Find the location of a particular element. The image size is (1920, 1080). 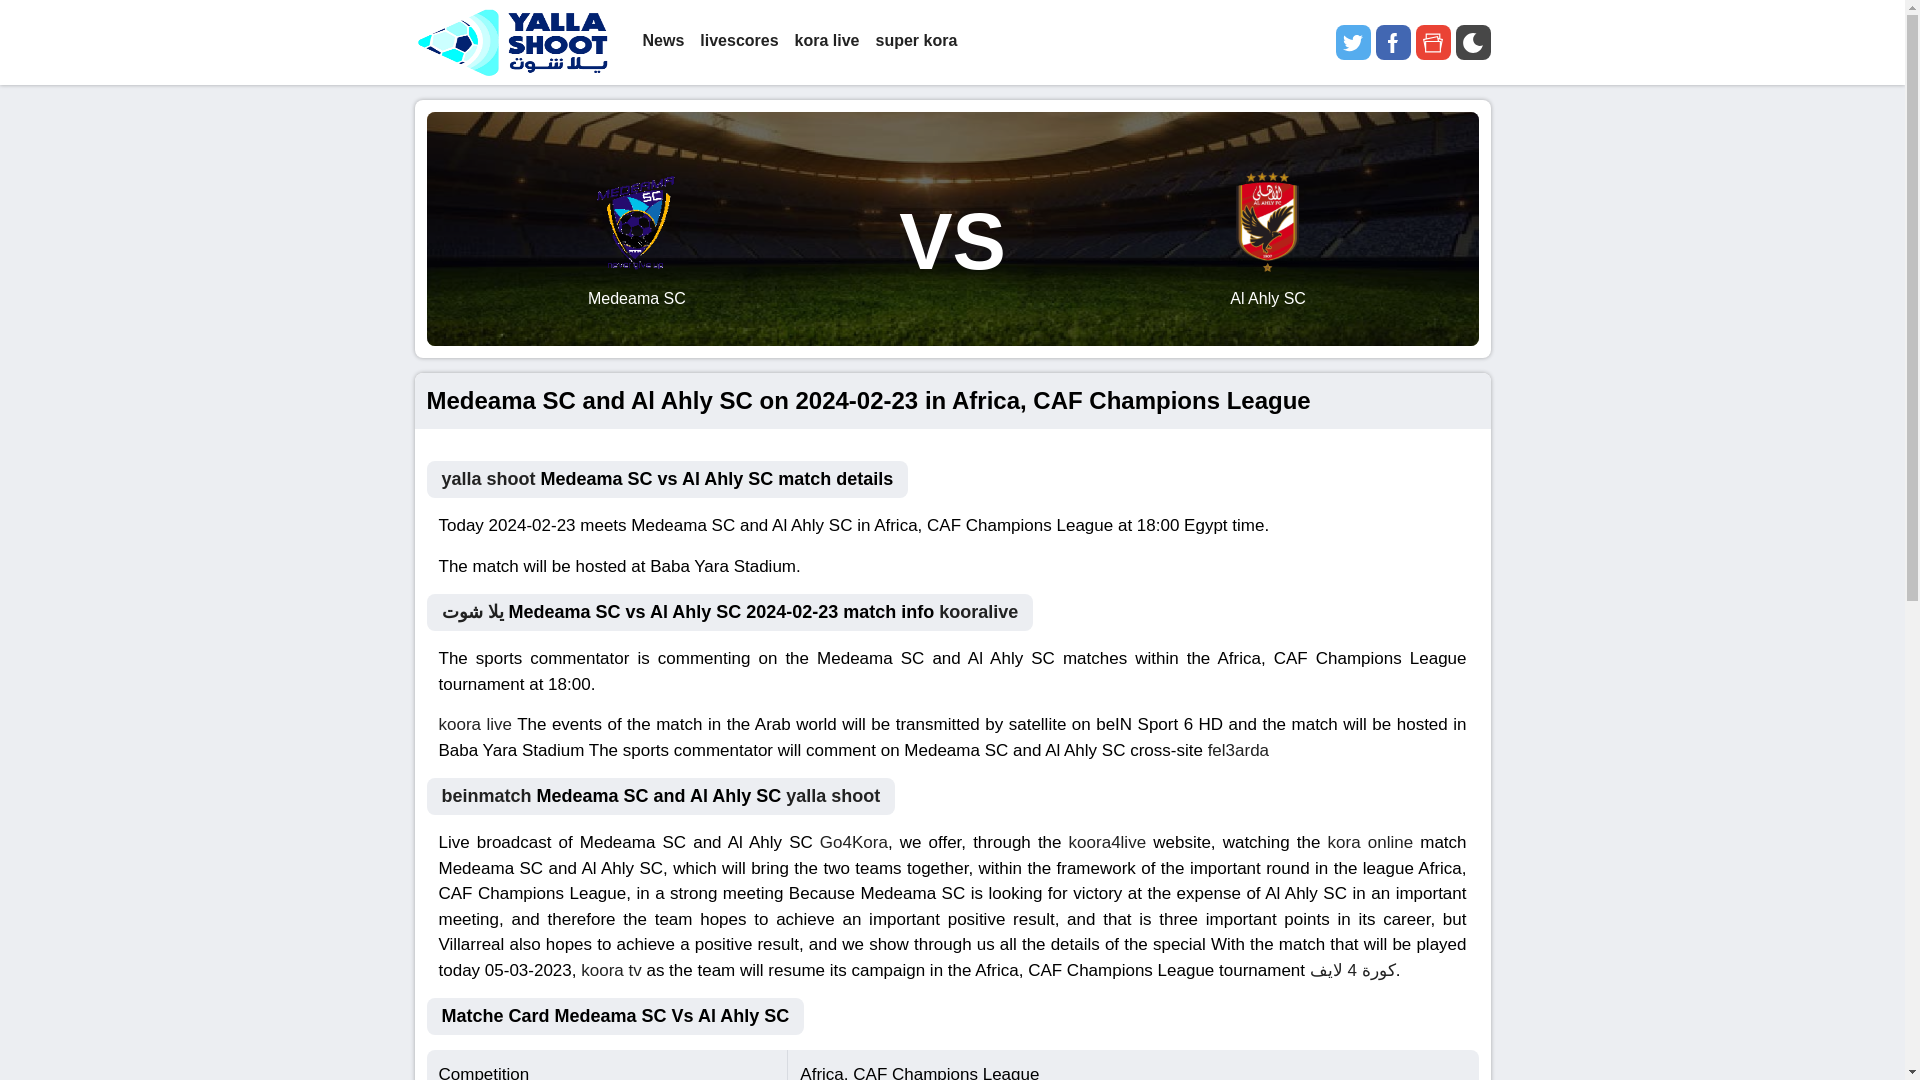

livescores is located at coordinates (738, 42).